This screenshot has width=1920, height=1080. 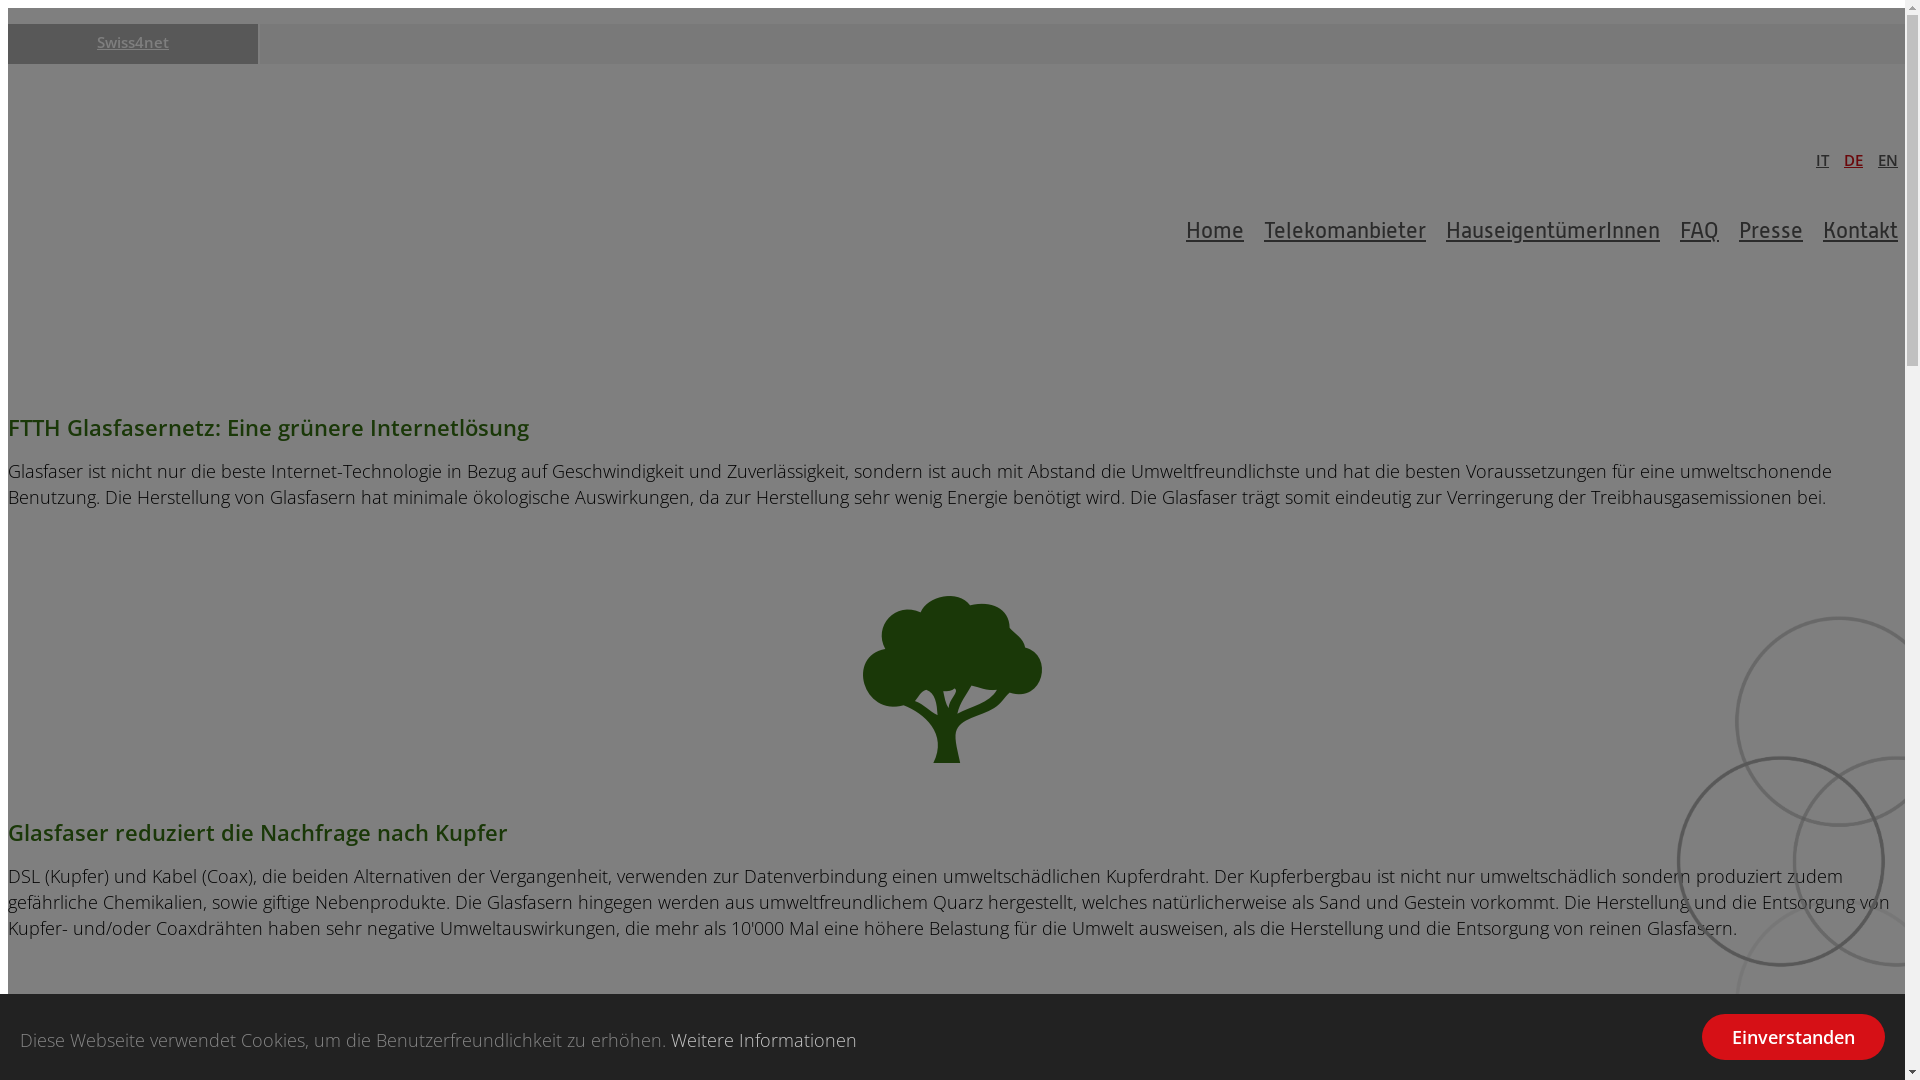 What do you see at coordinates (1854, 160) in the screenshot?
I see `DE` at bounding box center [1854, 160].